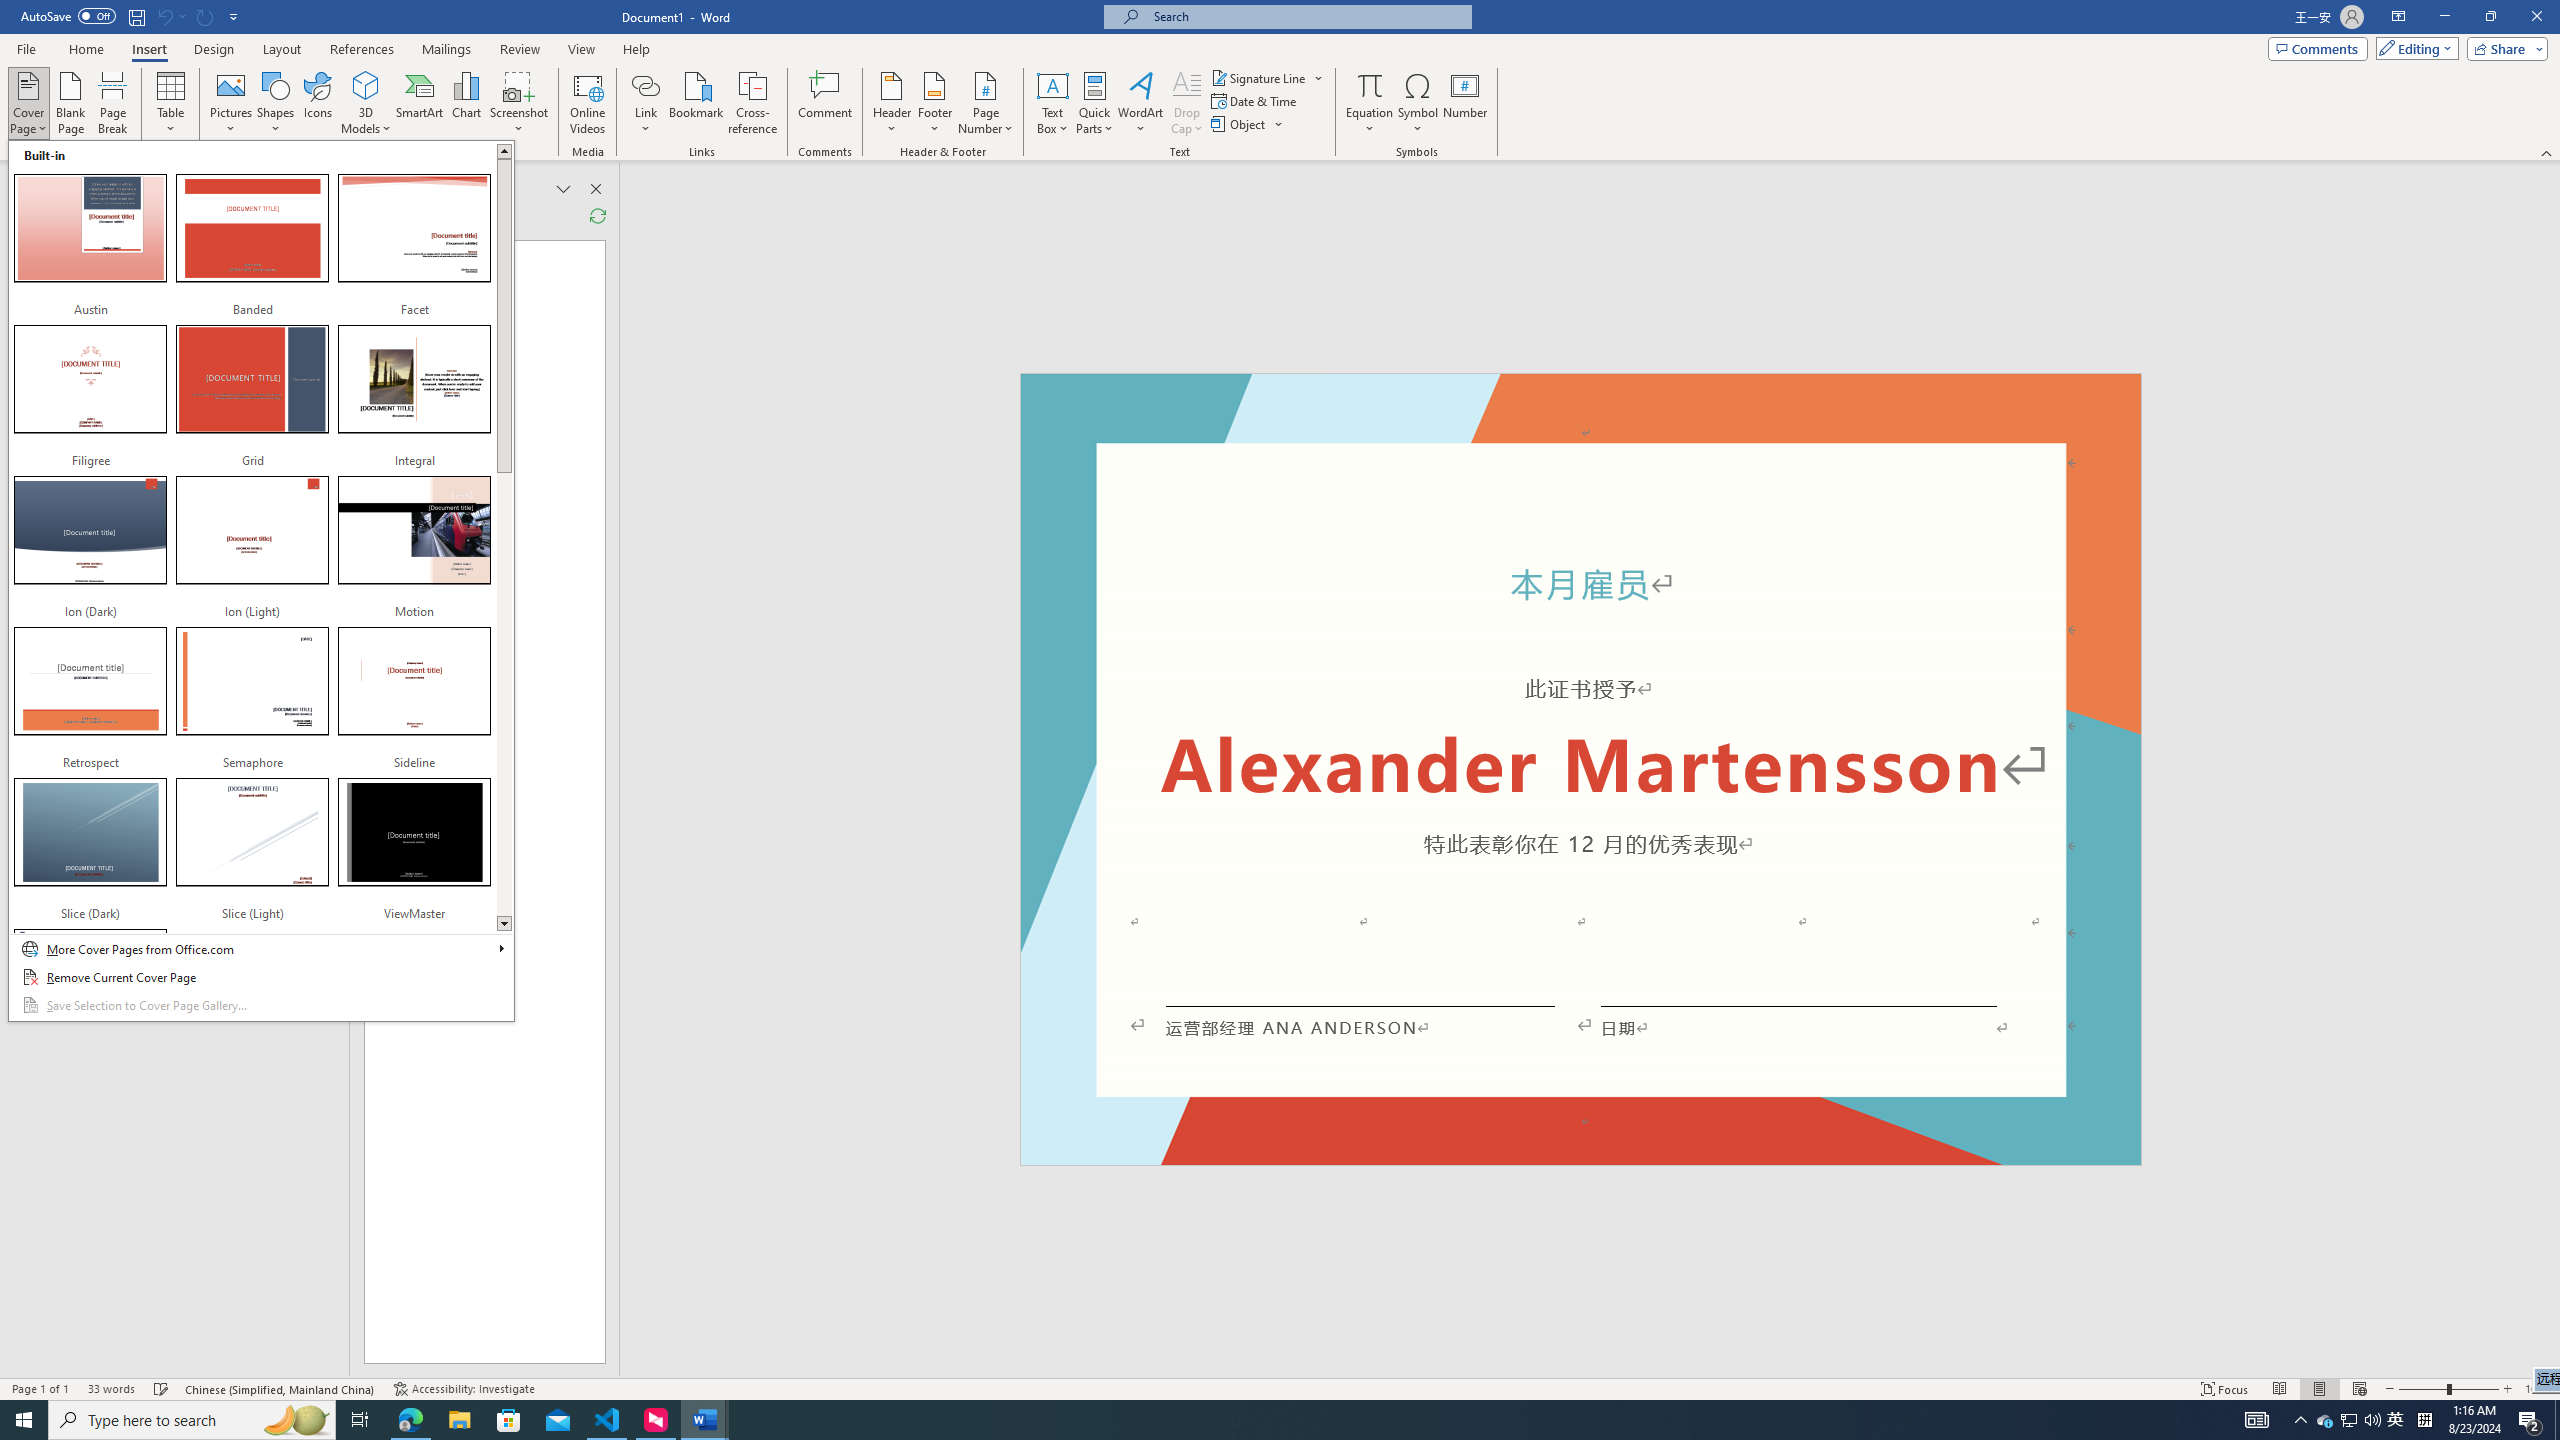 This screenshot has width=2560, height=1440. Describe the element at coordinates (296, 1420) in the screenshot. I see `Show desktop` at that location.